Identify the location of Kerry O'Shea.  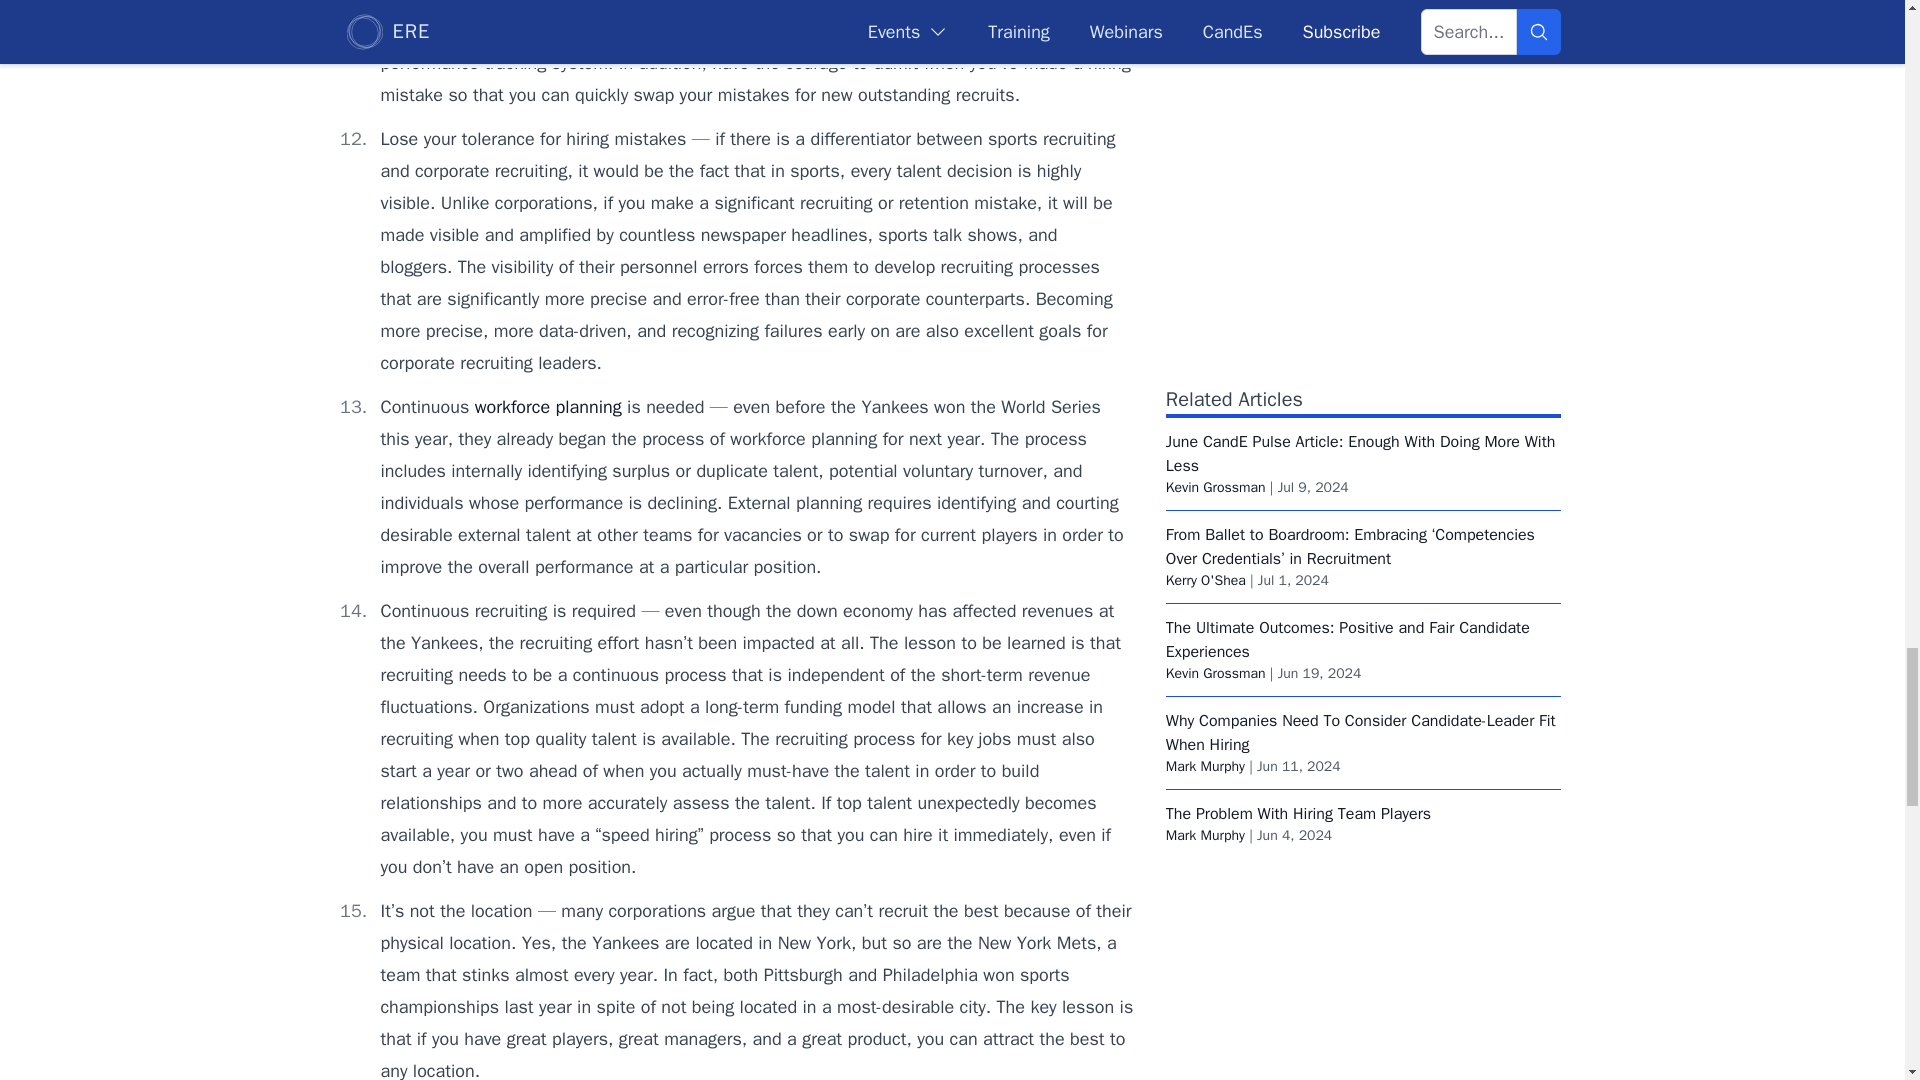
(1206, 580).